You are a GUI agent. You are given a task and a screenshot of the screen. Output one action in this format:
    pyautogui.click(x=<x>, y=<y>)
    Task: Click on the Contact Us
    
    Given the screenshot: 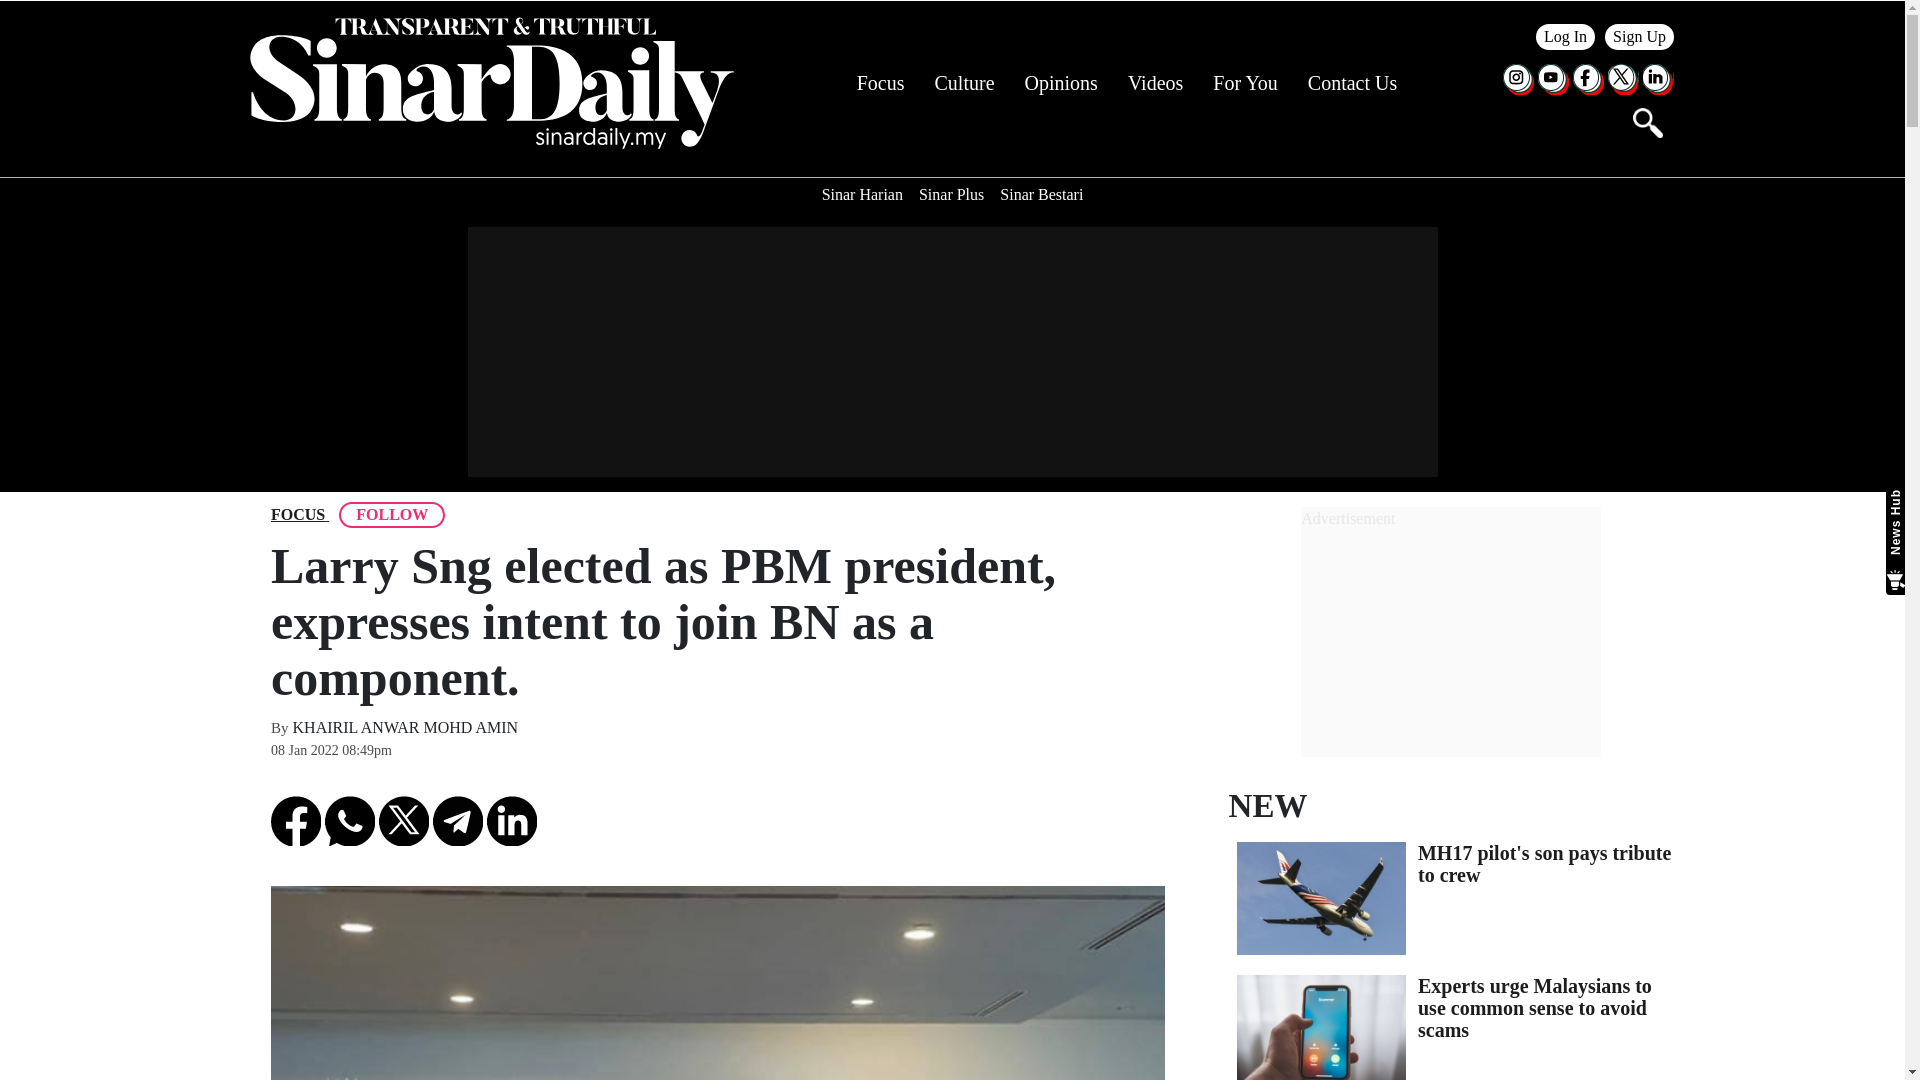 What is the action you would take?
    pyautogui.click(x=1352, y=83)
    